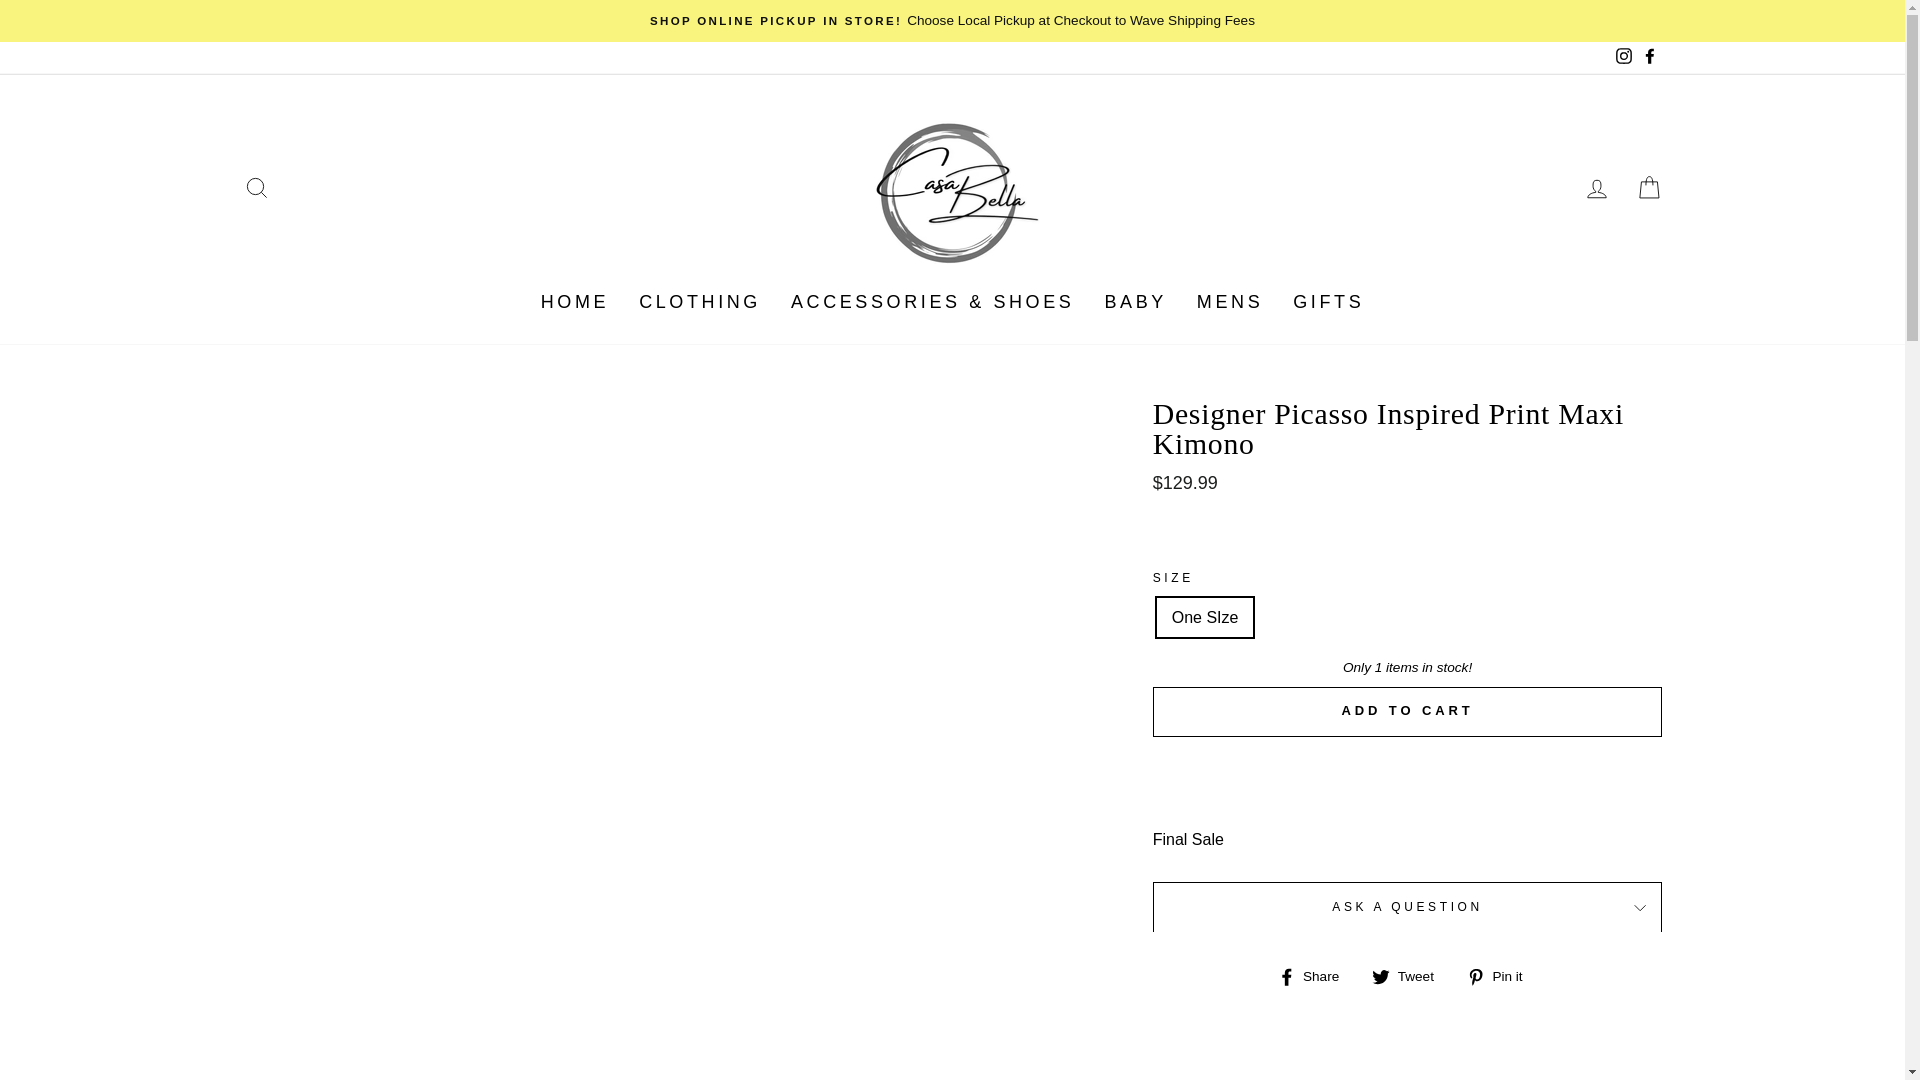 The width and height of the screenshot is (1920, 1080). I want to click on Casa Bella Gifts on Instagram, so click(1622, 58).